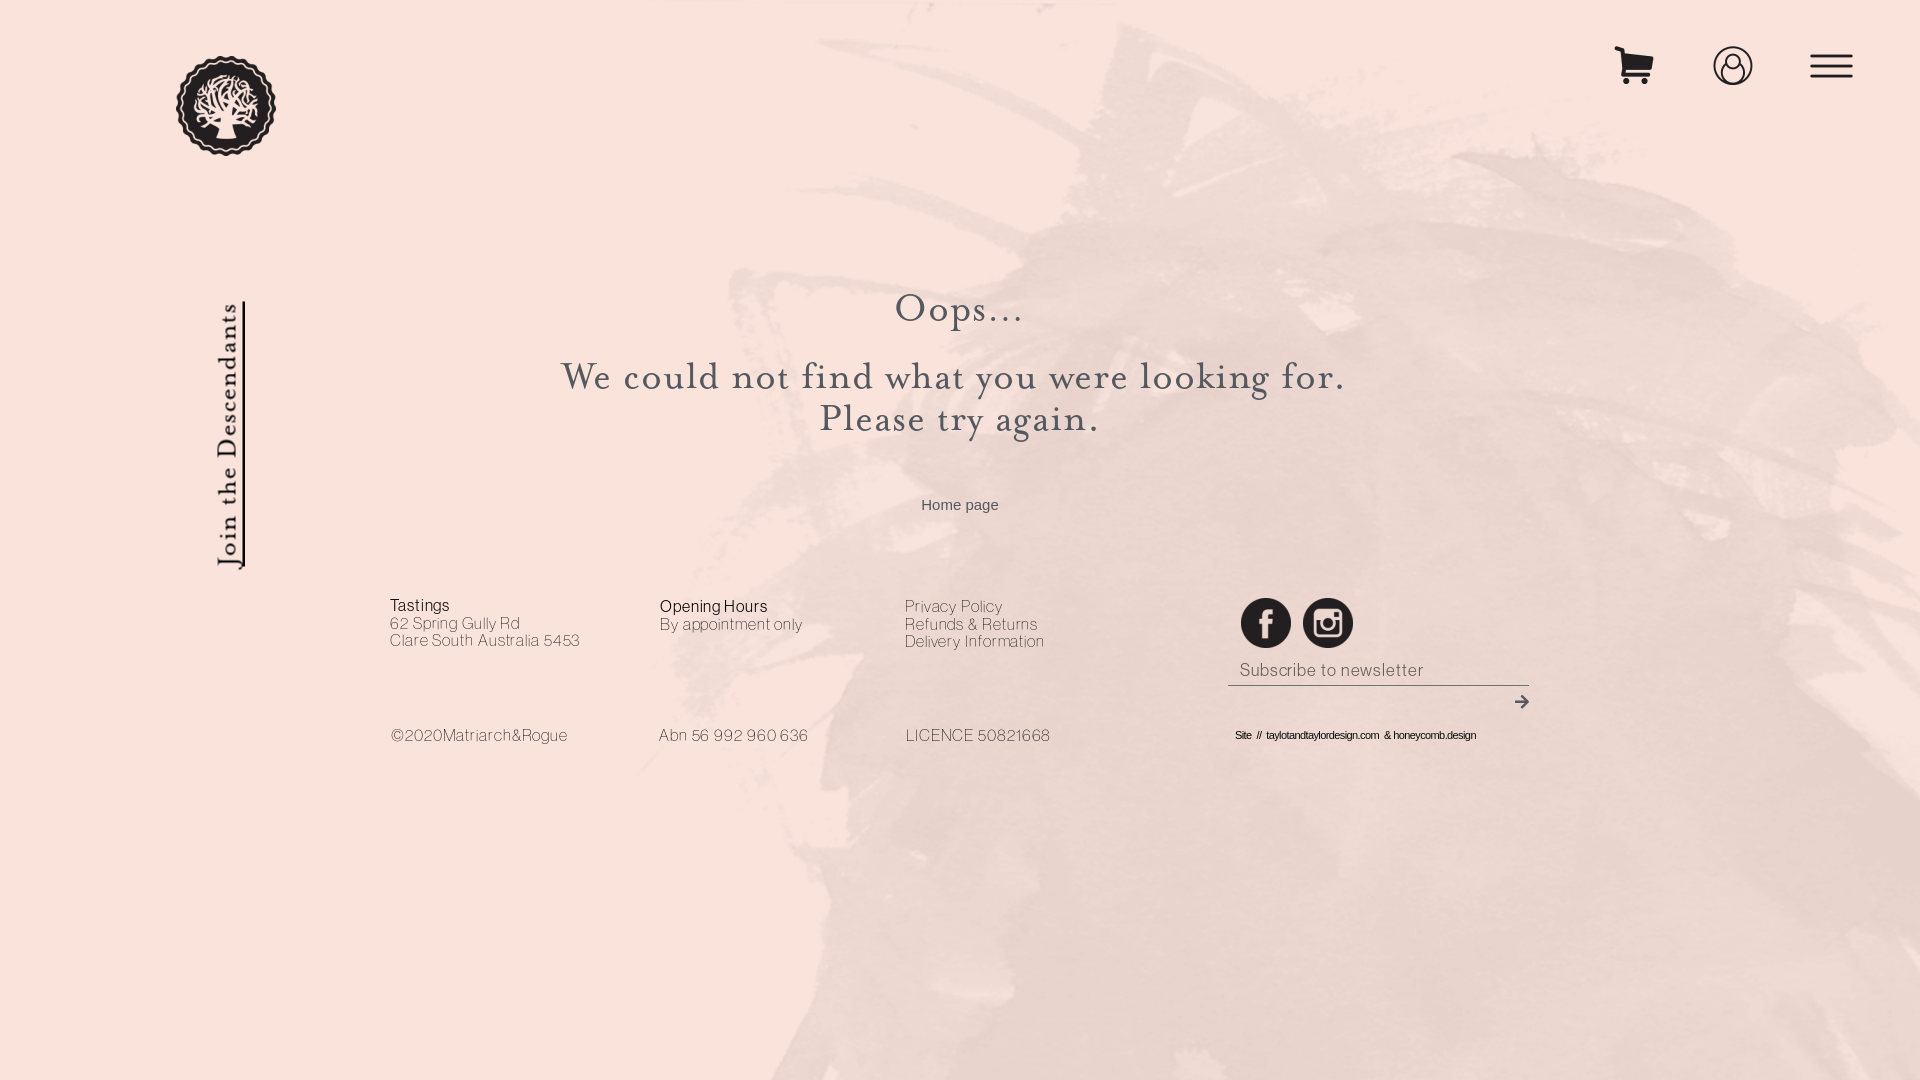  Describe the element at coordinates (972, 624) in the screenshot. I see `Refunds & Returns` at that location.